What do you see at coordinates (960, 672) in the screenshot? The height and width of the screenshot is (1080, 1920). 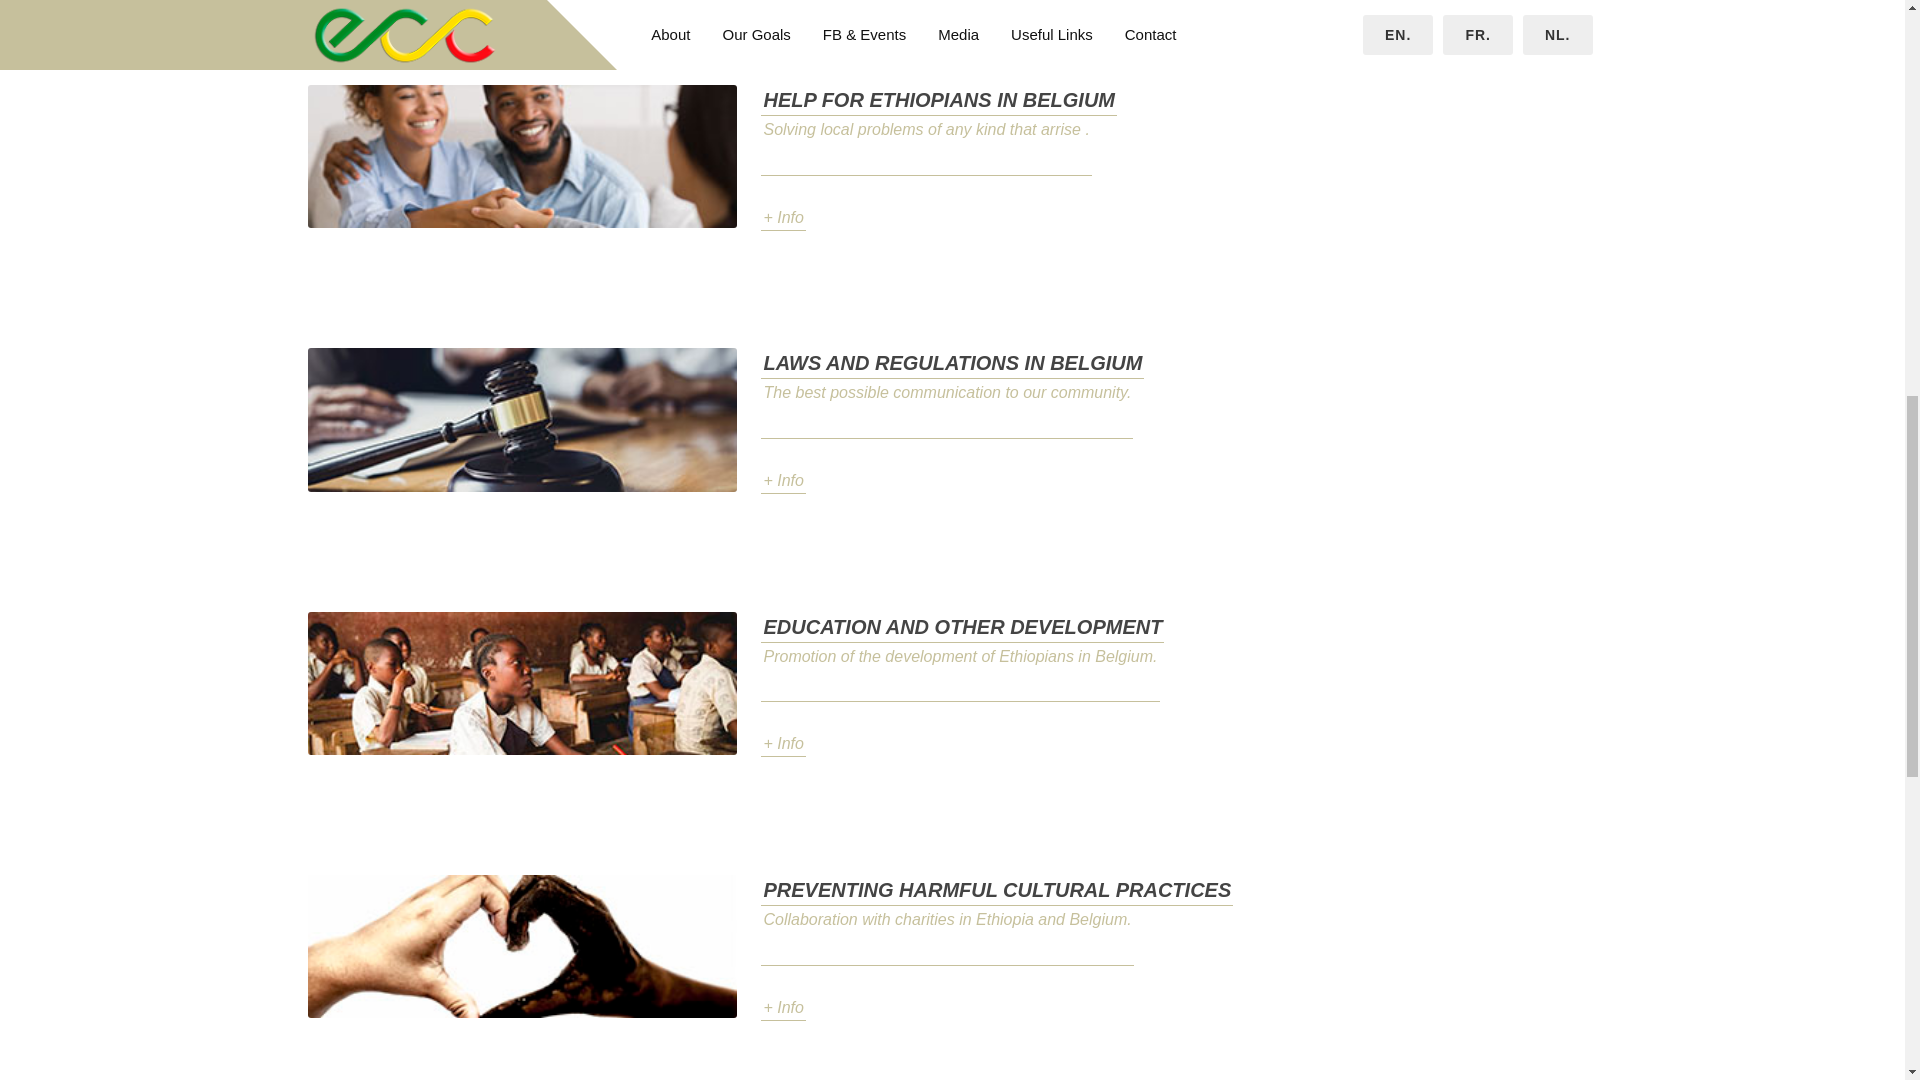 I see `Promotion of the development of Ethiopians in Belgium.` at bounding box center [960, 672].